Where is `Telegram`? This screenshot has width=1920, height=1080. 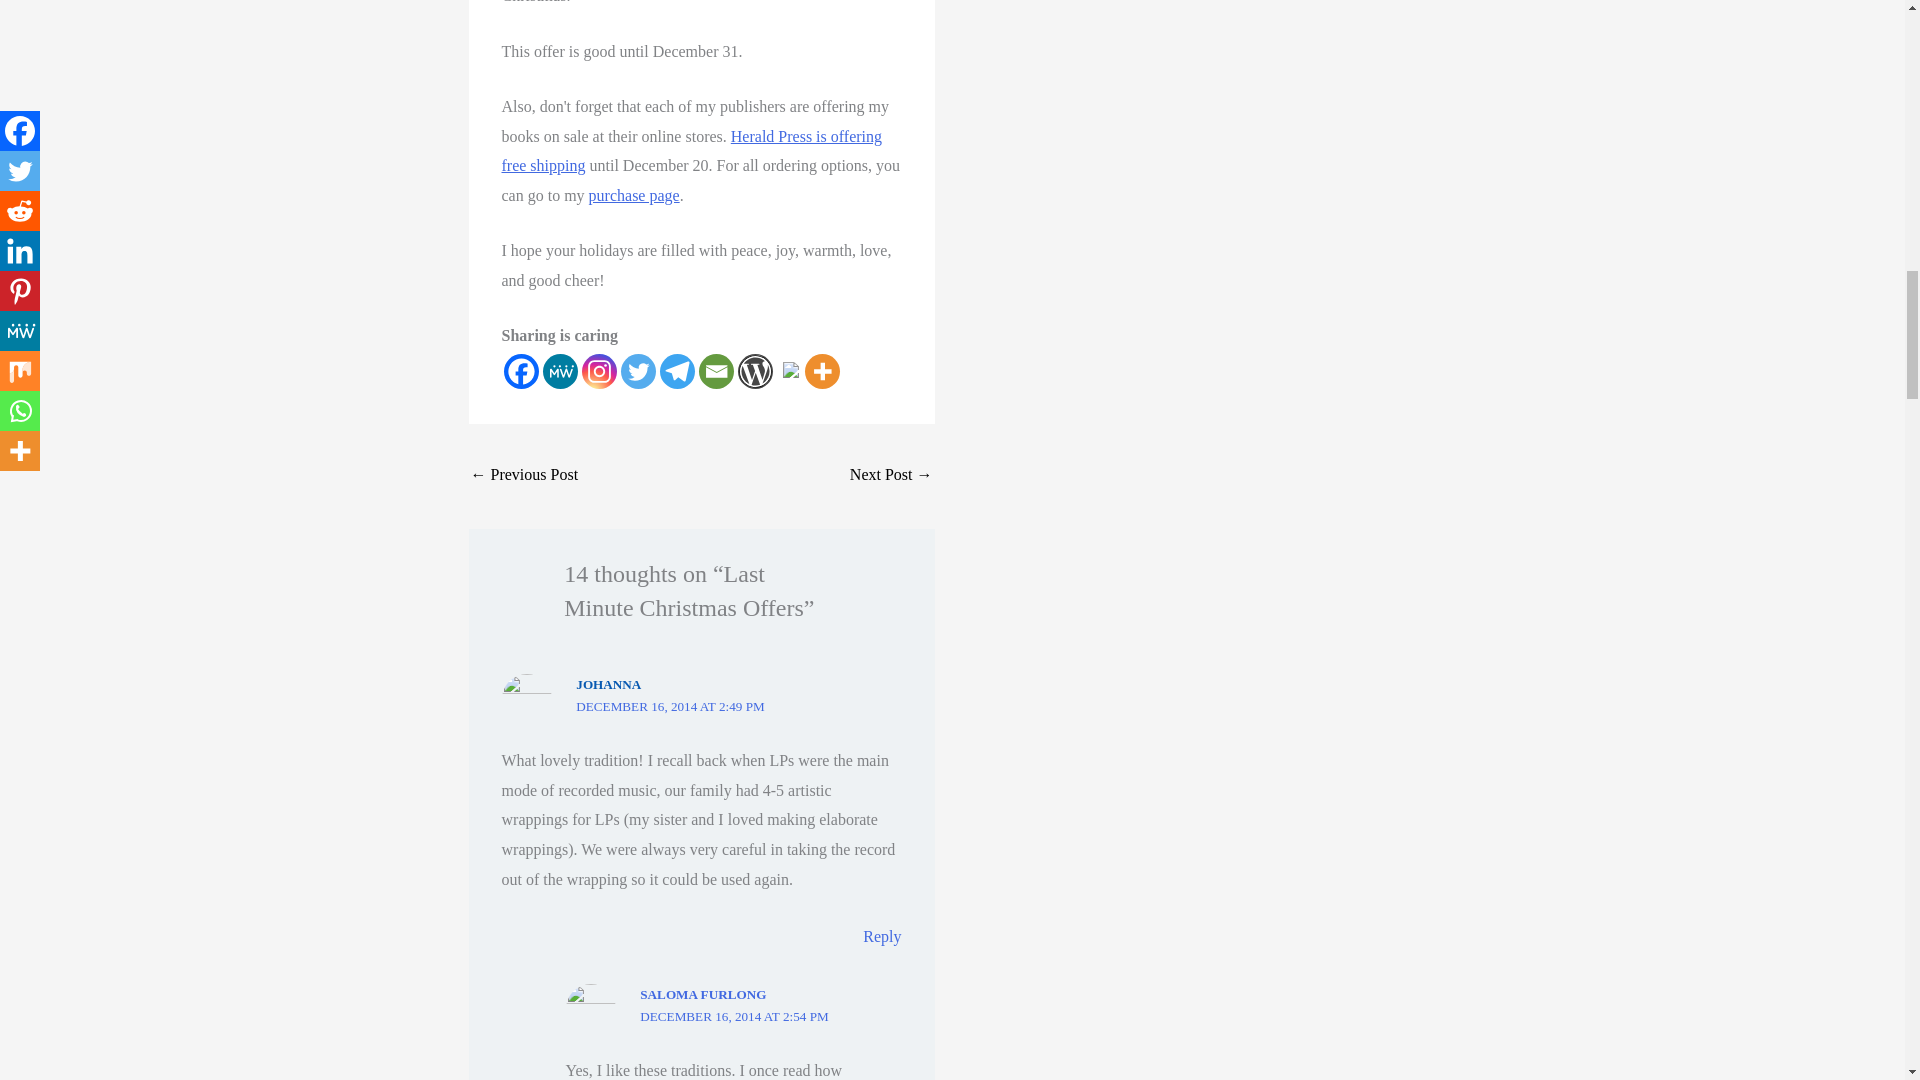 Telegram is located at coordinates (678, 371).